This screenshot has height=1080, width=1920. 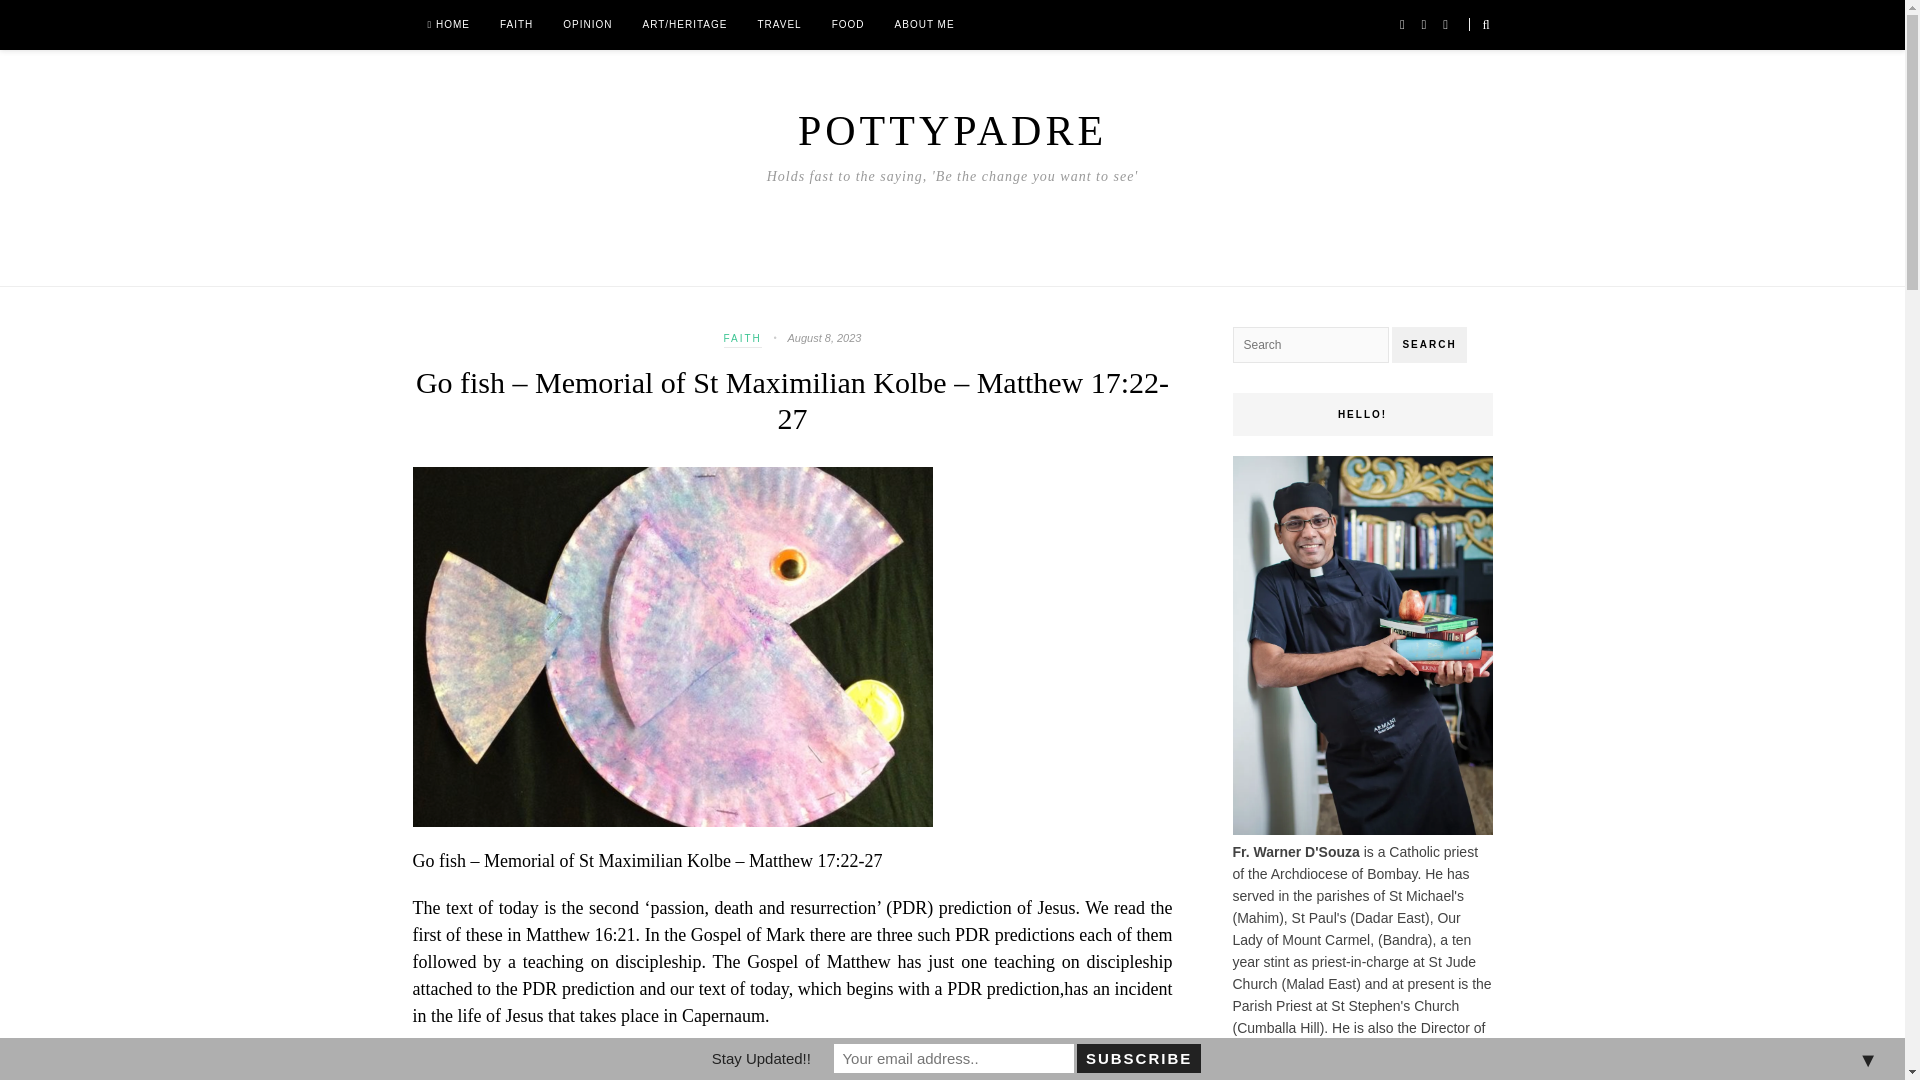 What do you see at coordinates (924, 24) in the screenshot?
I see `ABOUT ME` at bounding box center [924, 24].